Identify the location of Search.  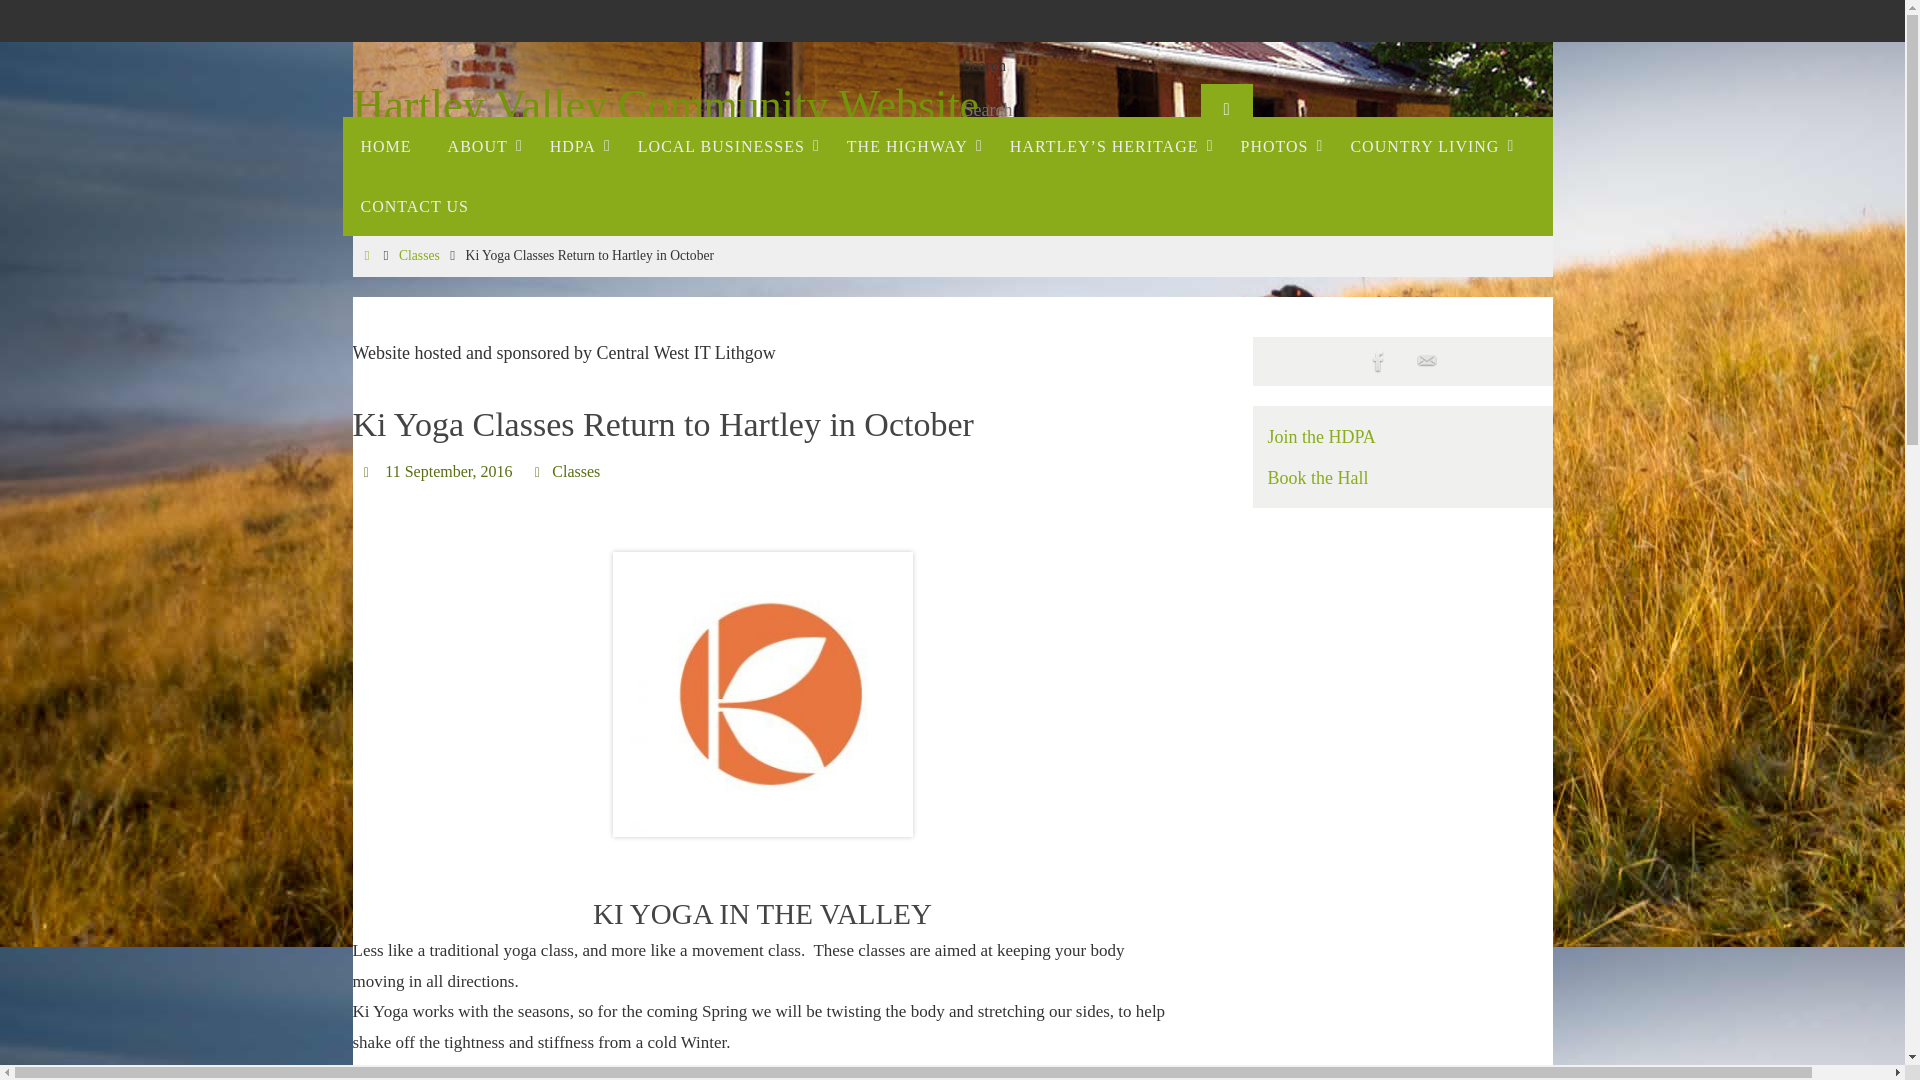
(1226, 110).